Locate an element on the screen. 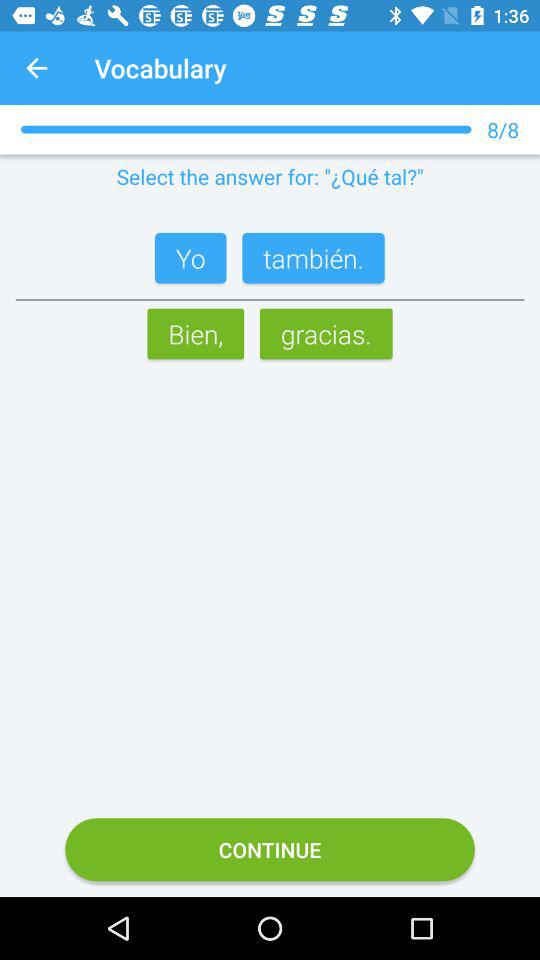 This screenshot has height=960, width=540. choose app next to the vocabulary app is located at coordinates (36, 68).